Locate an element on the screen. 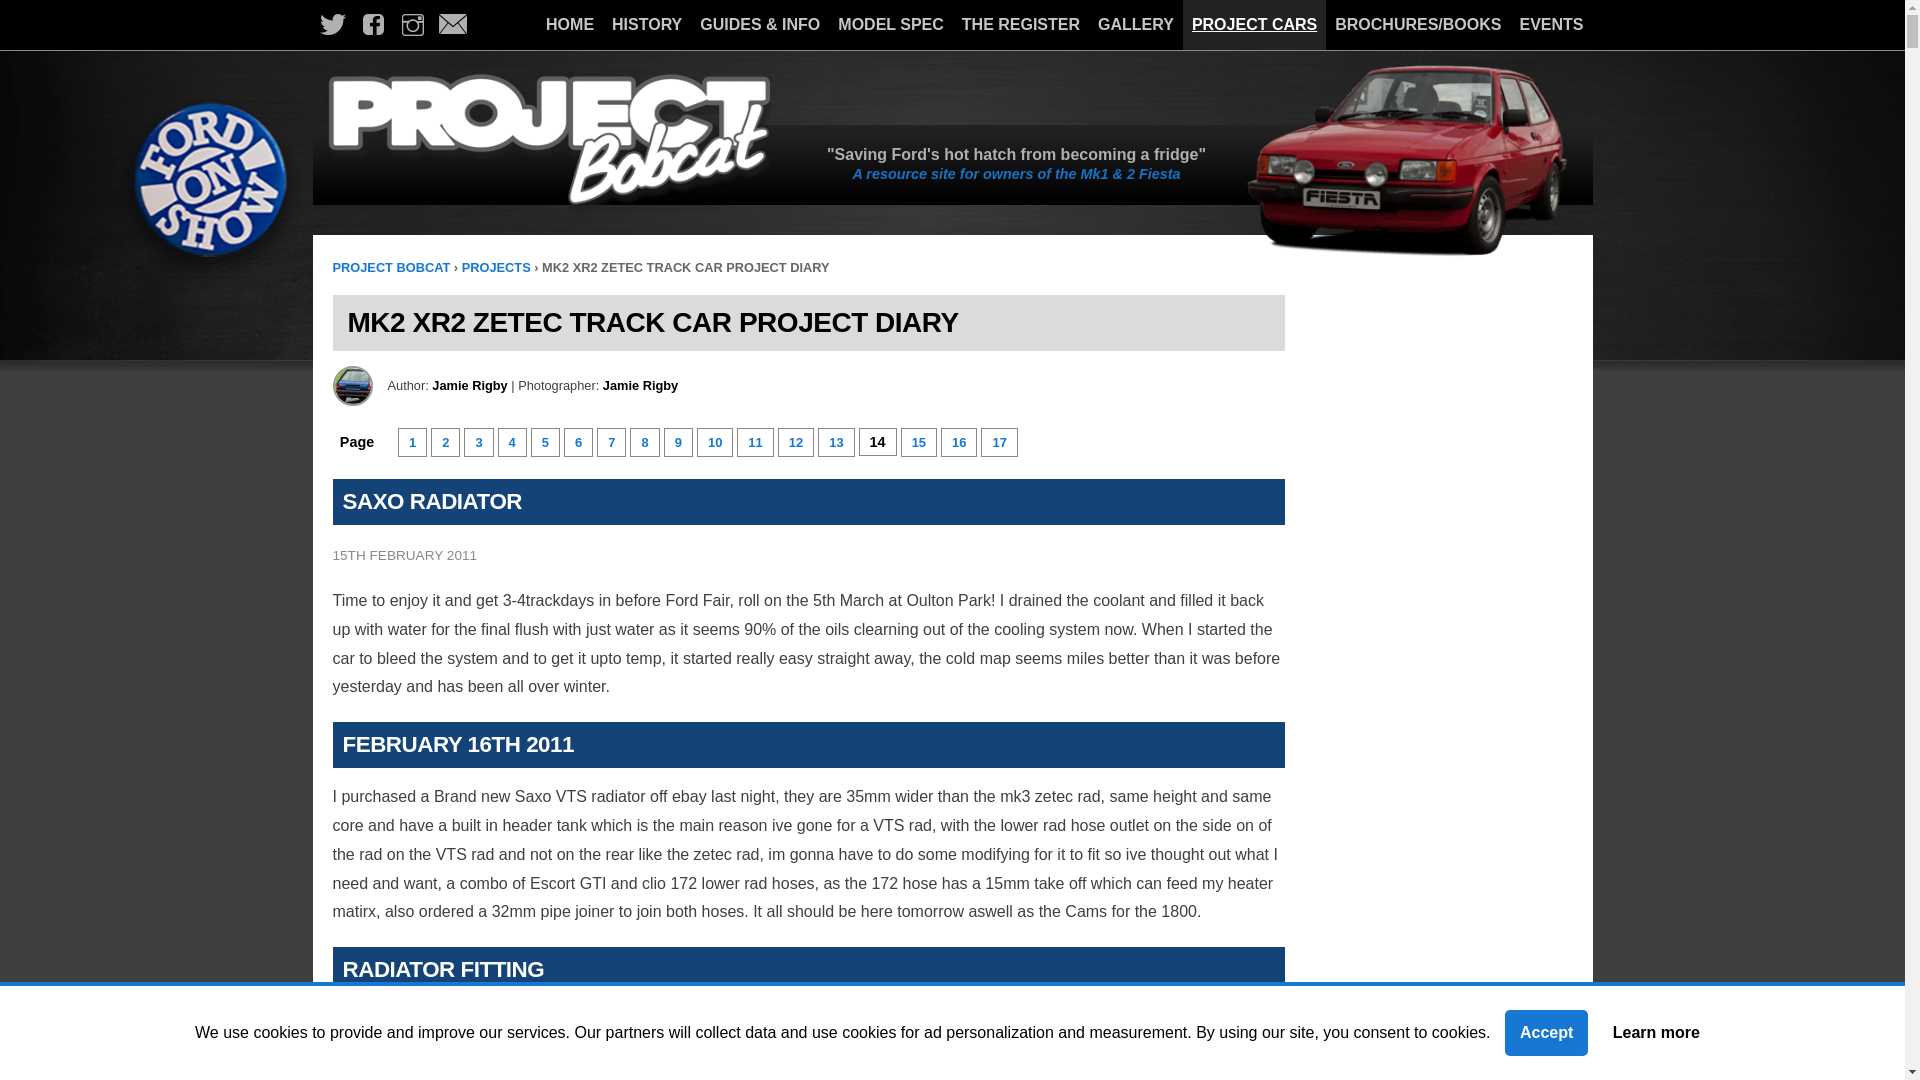 The height and width of the screenshot is (1080, 1920). 10 is located at coordinates (714, 442).